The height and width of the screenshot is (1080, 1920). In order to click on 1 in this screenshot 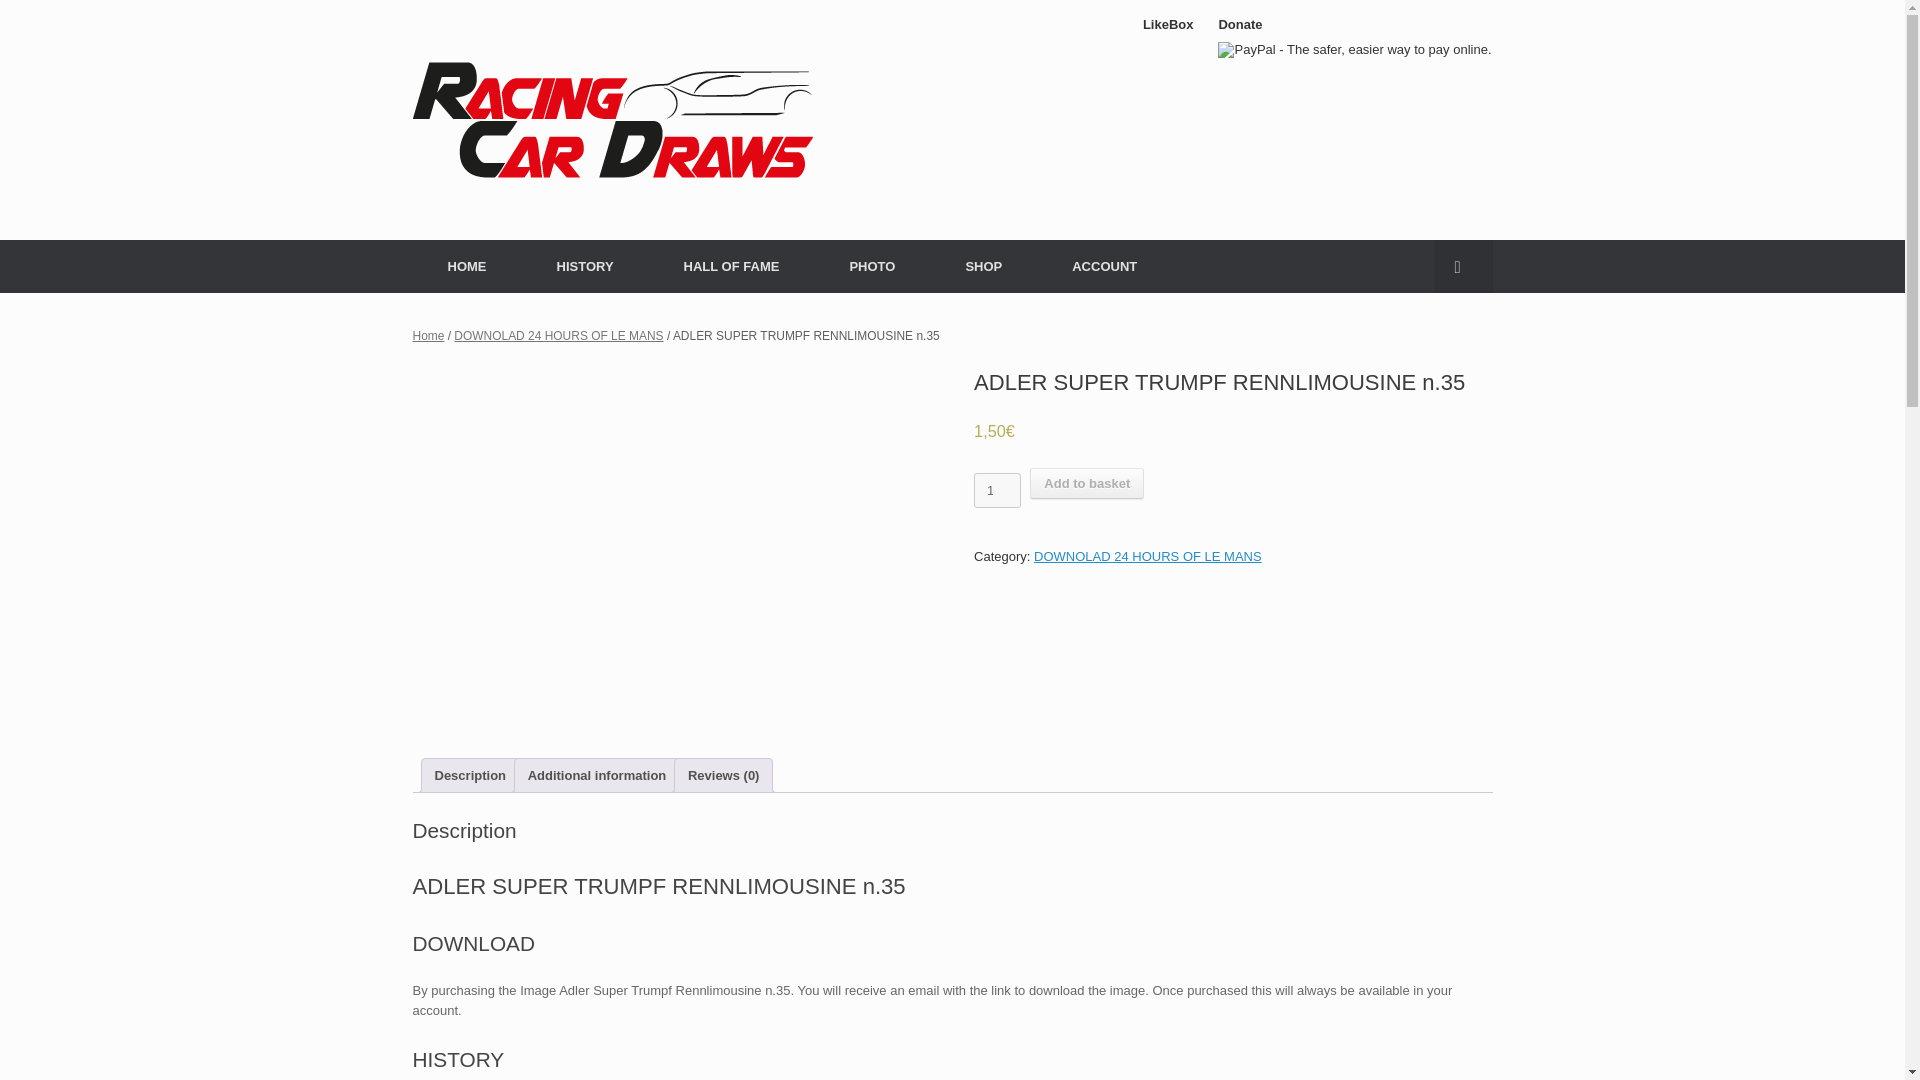, I will do `click(997, 490)`.